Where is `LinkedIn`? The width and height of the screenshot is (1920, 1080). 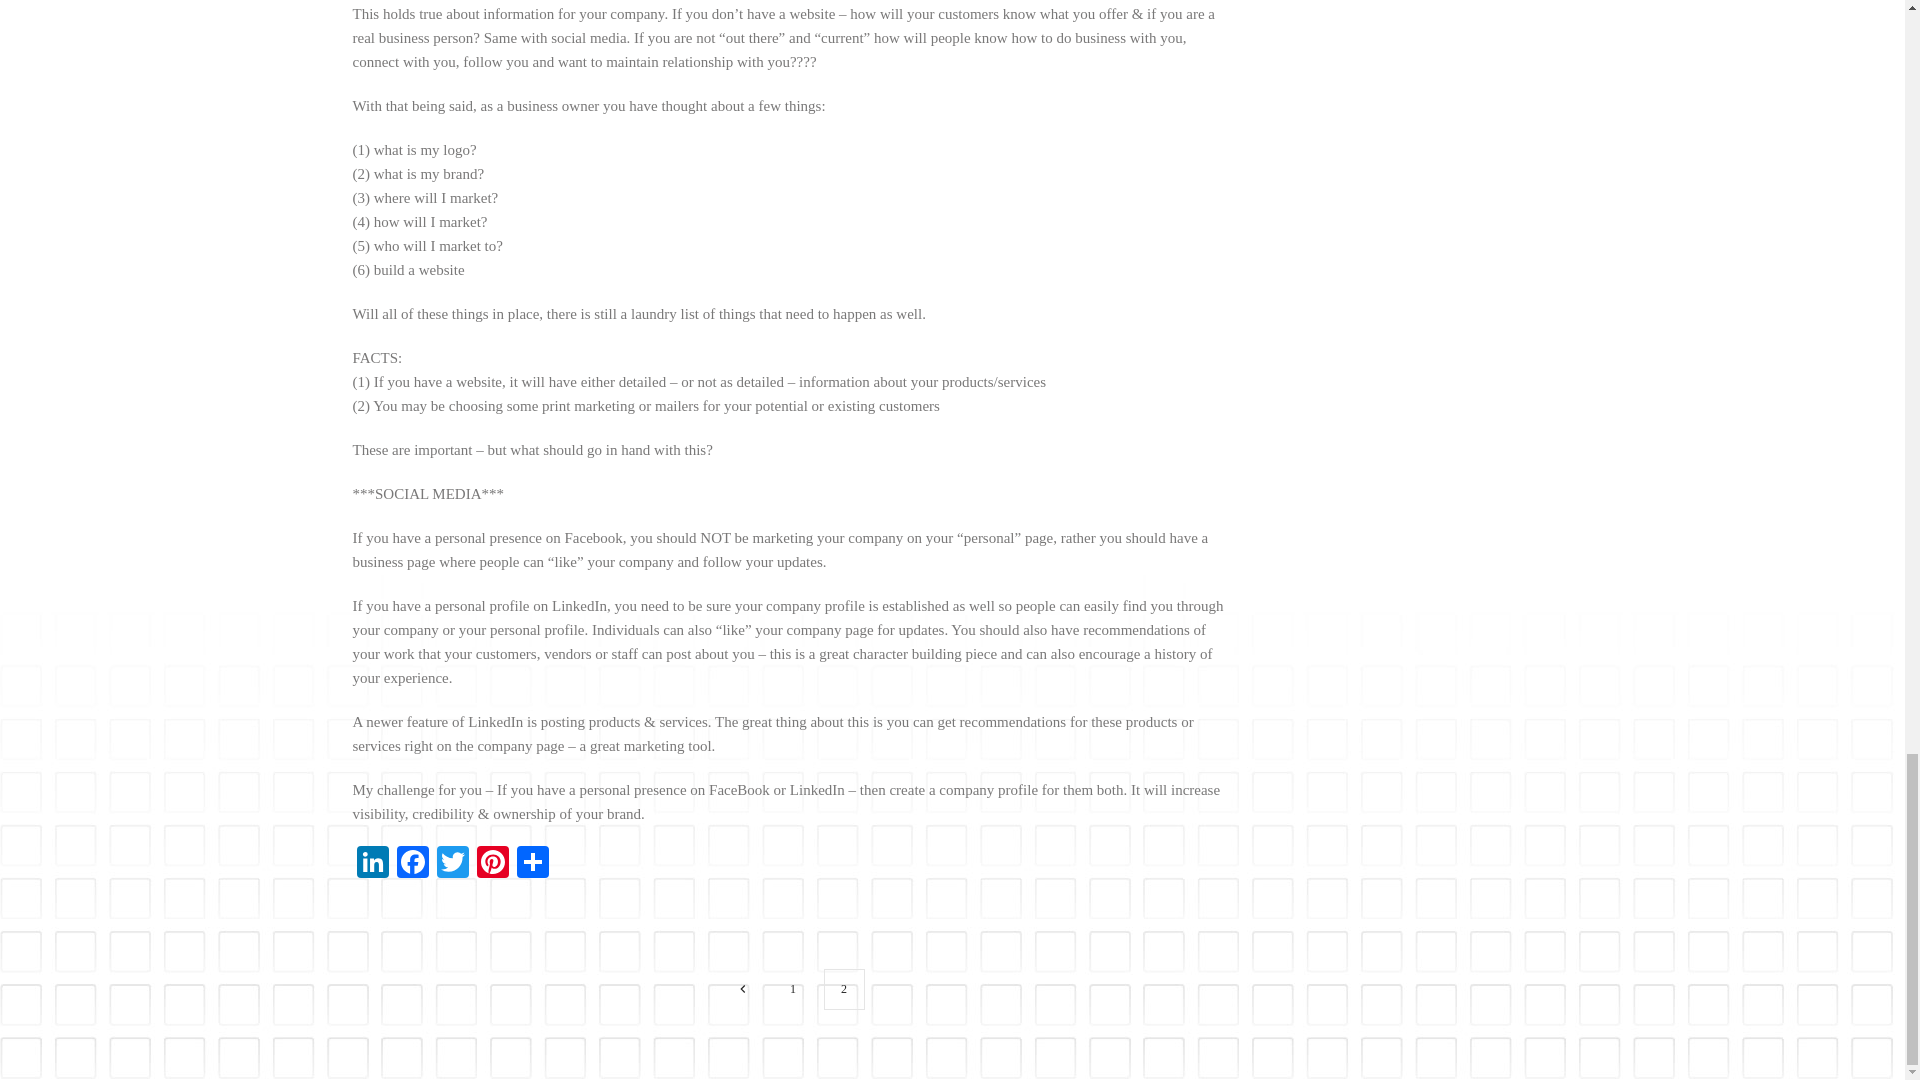 LinkedIn is located at coordinates (371, 864).